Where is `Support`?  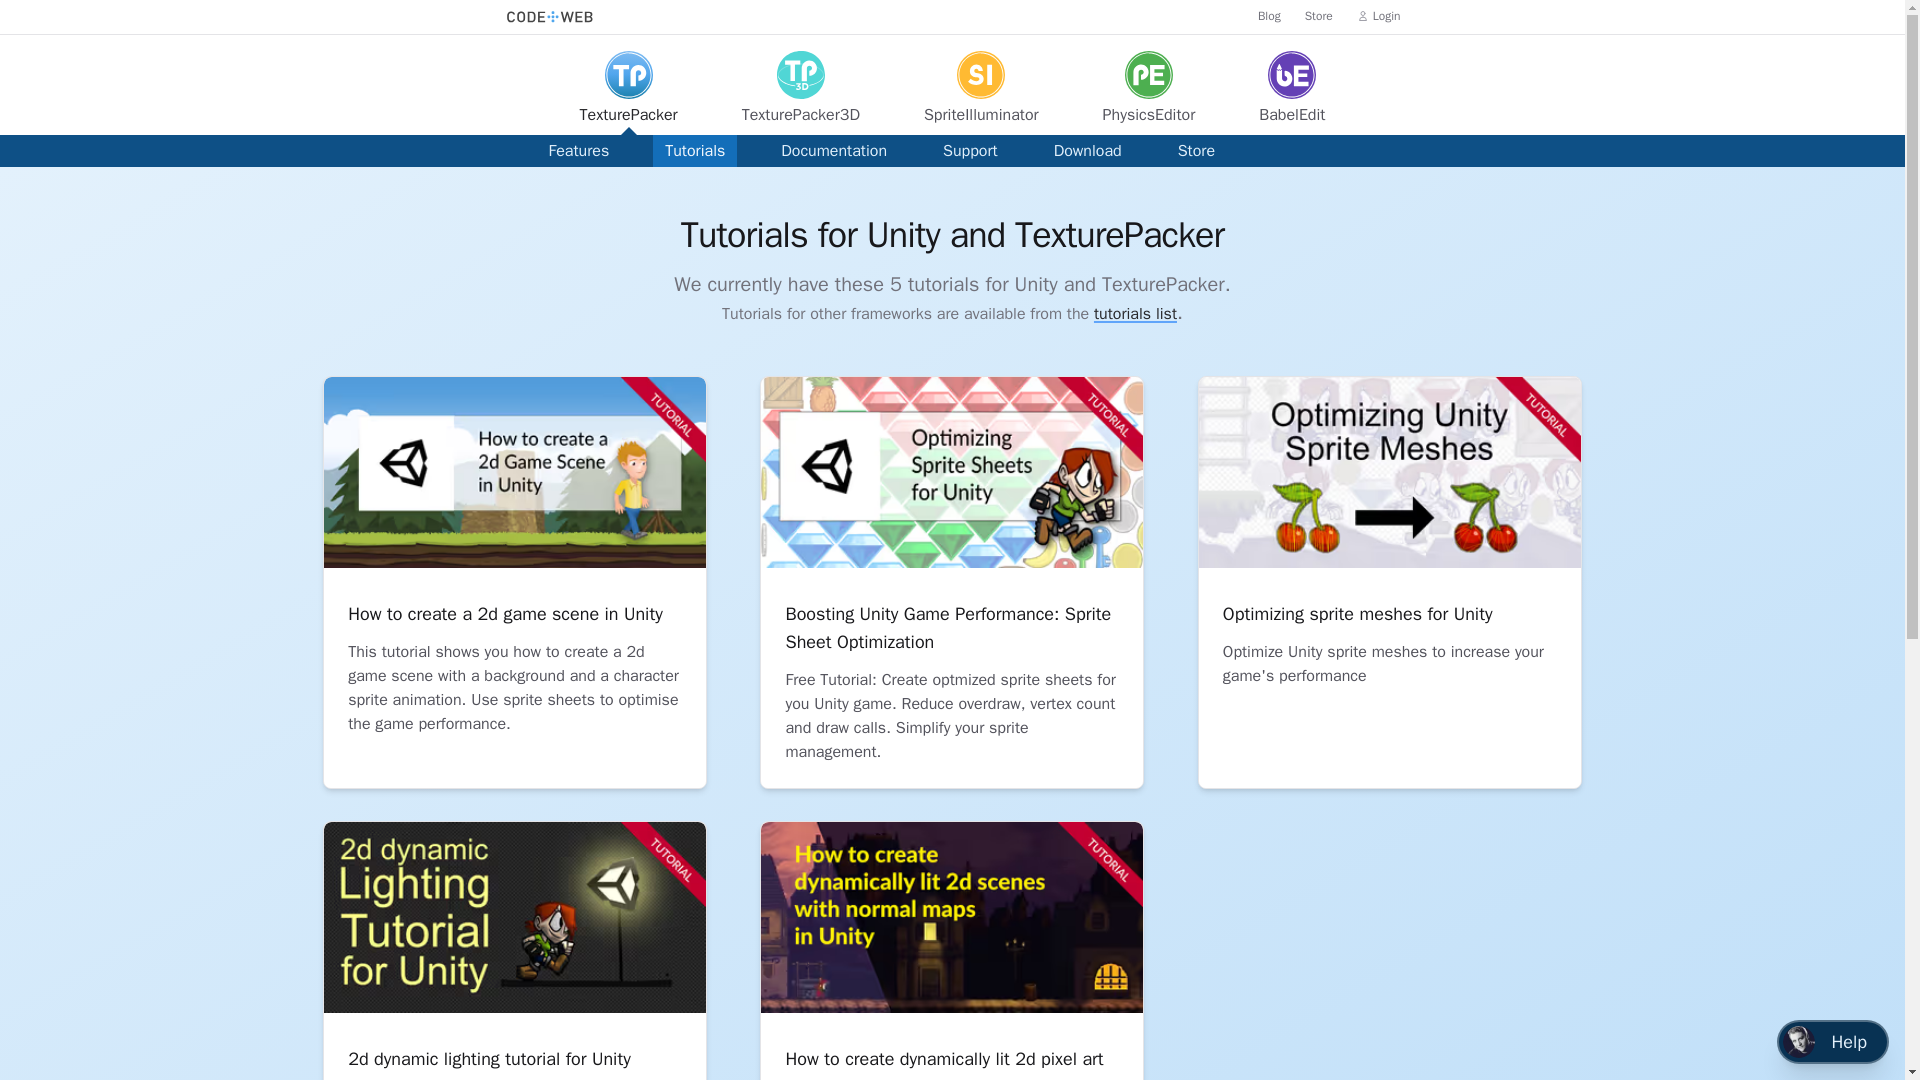
Support is located at coordinates (970, 151).